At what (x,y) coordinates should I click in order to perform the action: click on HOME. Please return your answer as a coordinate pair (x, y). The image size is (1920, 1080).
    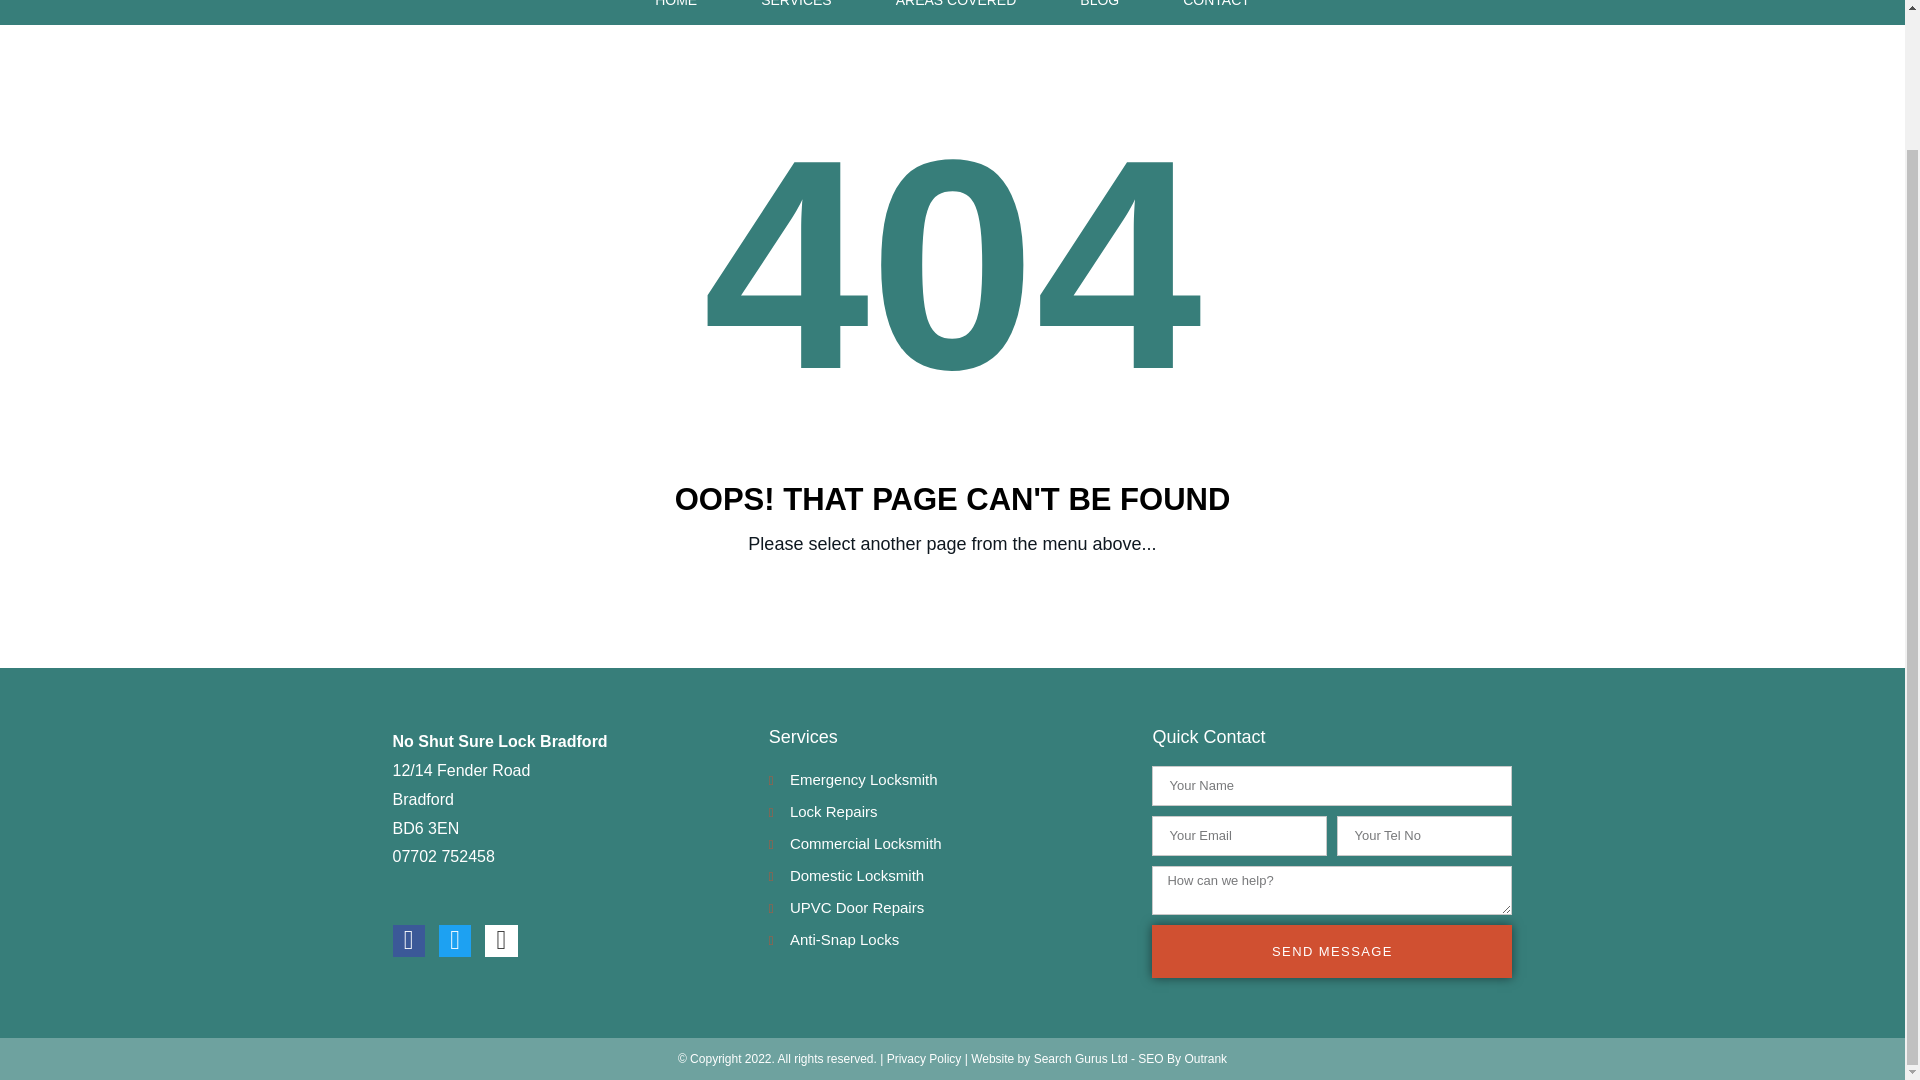
    Looking at the image, I should click on (676, 12).